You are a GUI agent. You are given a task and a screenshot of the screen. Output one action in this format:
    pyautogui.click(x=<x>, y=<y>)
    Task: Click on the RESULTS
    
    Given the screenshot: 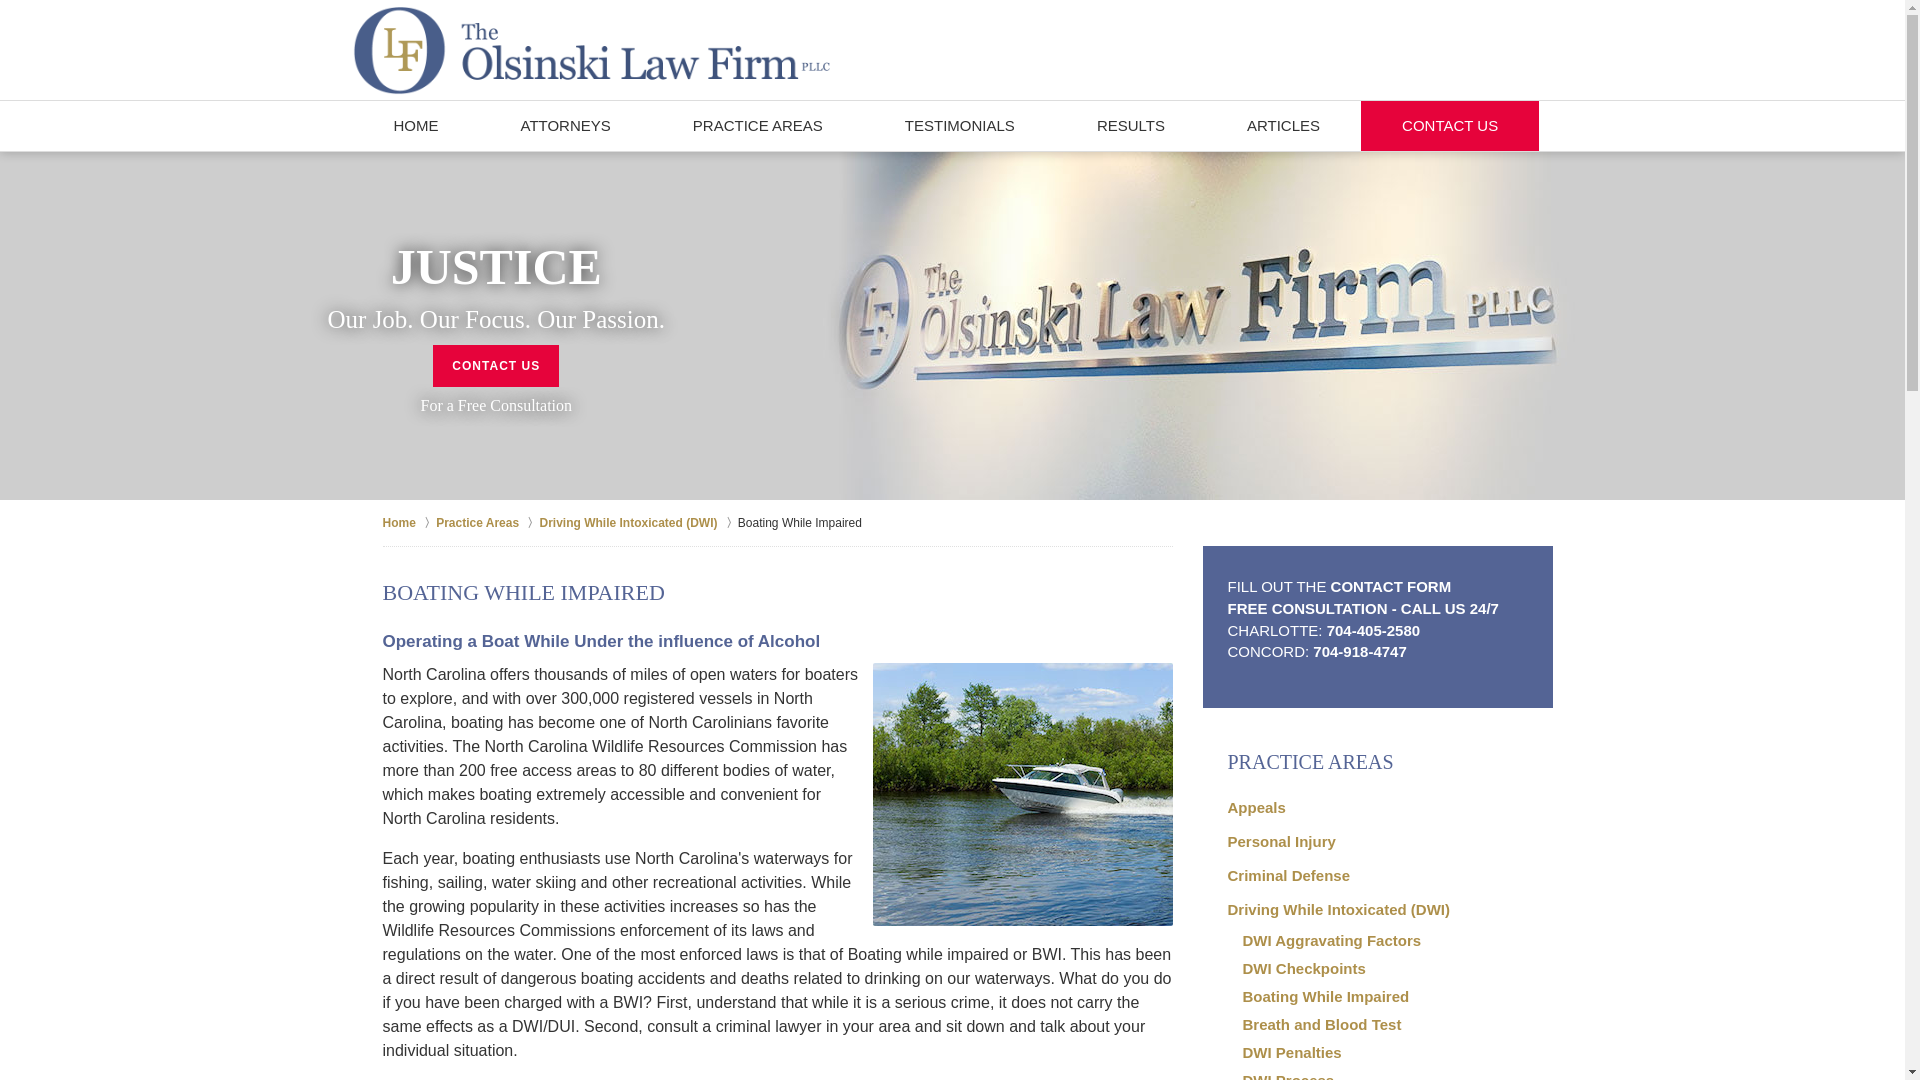 What is the action you would take?
    pyautogui.click(x=1130, y=126)
    